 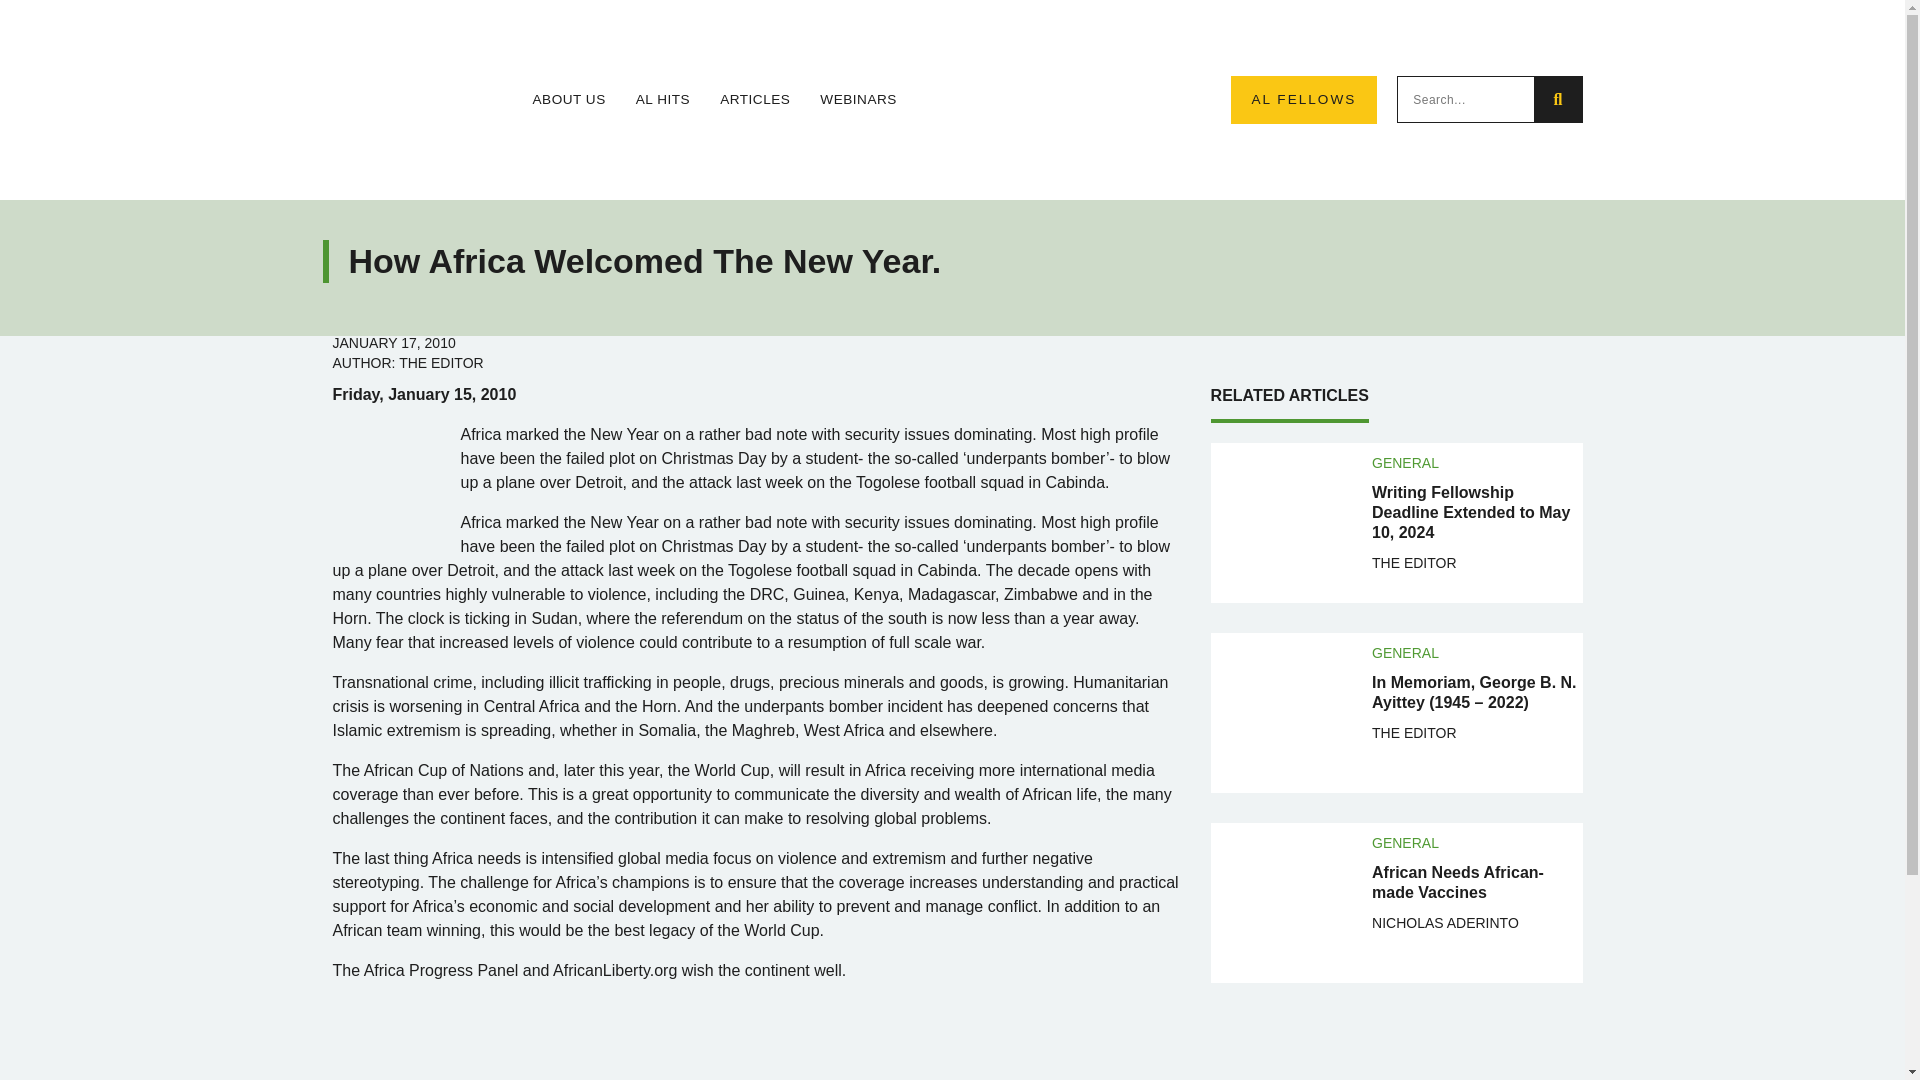 I want to click on JANUARY 17, 2010, so click(x=394, y=342).